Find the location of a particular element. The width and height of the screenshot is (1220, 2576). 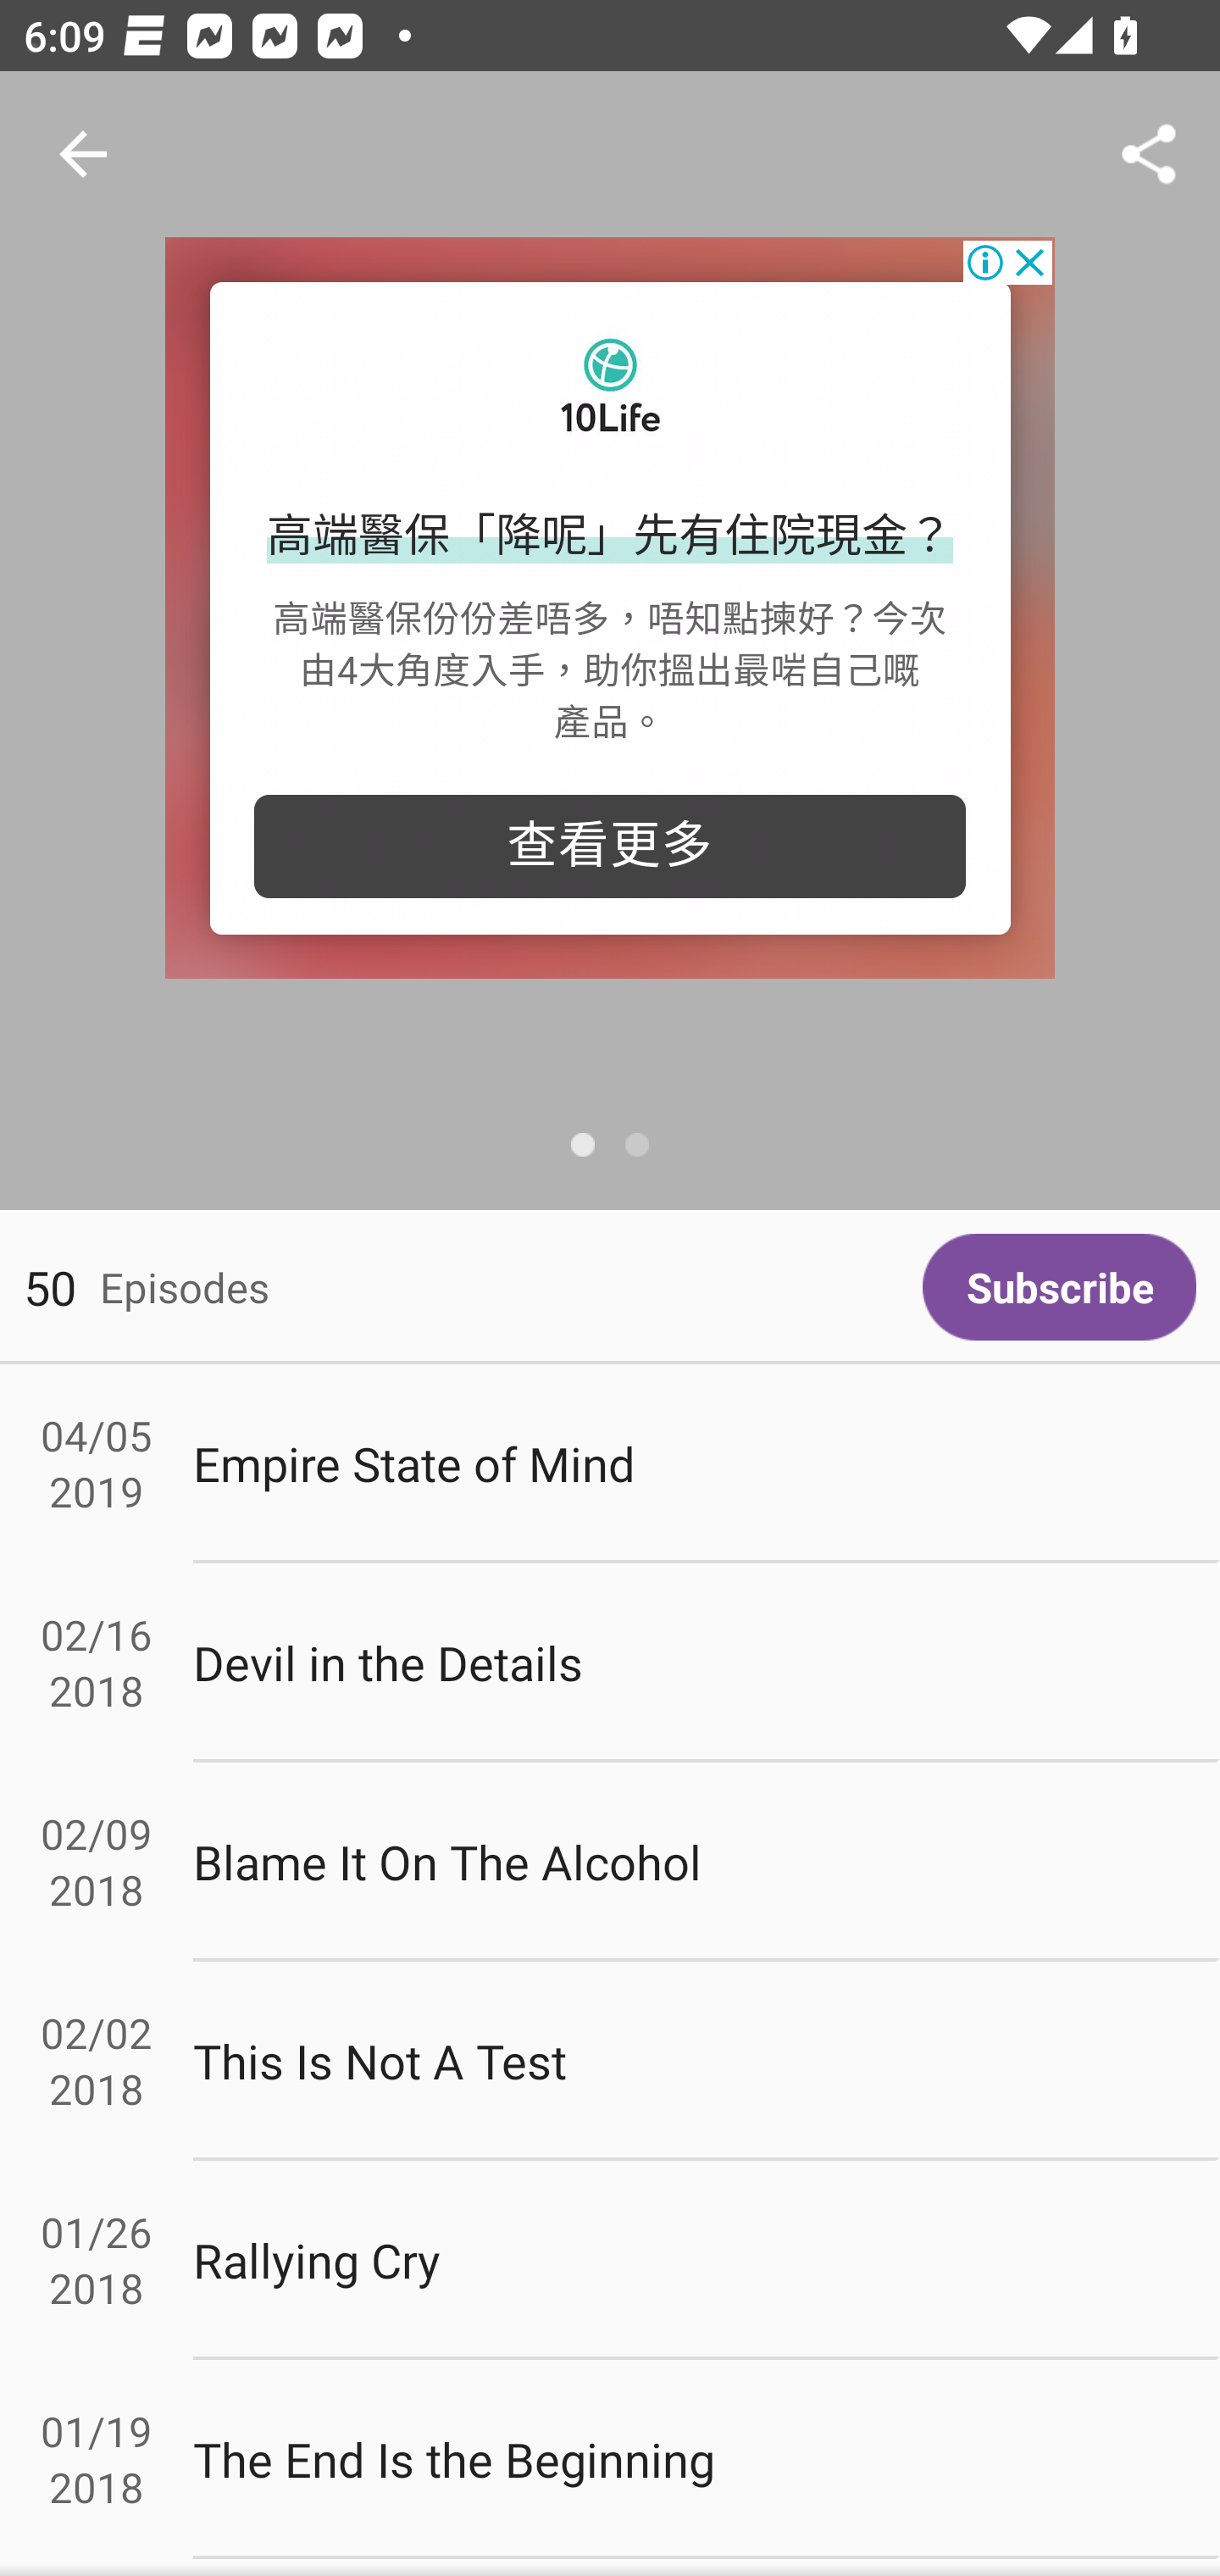

01/26 2018 Rallying Cry is located at coordinates (610, 2260).